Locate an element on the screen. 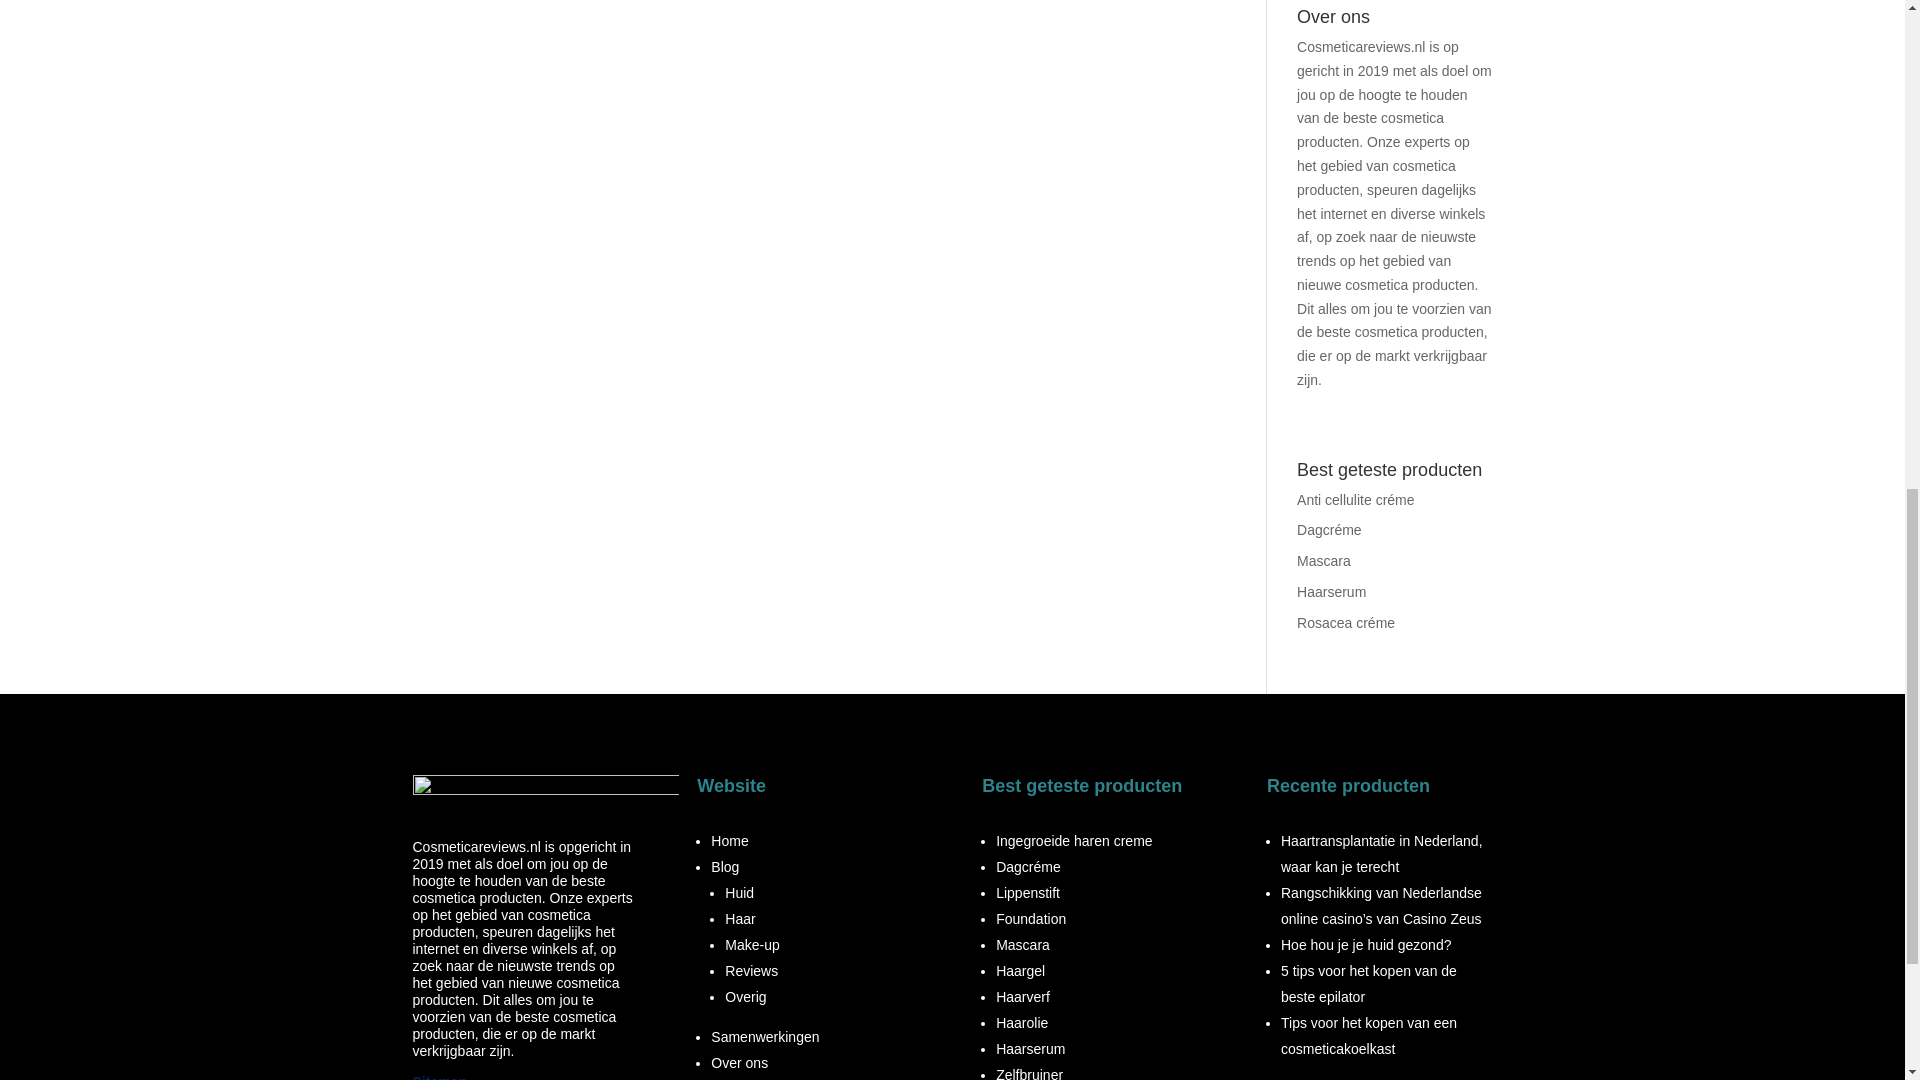 The image size is (1920, 1080). Mascara is located at coordinates (1324, 560).